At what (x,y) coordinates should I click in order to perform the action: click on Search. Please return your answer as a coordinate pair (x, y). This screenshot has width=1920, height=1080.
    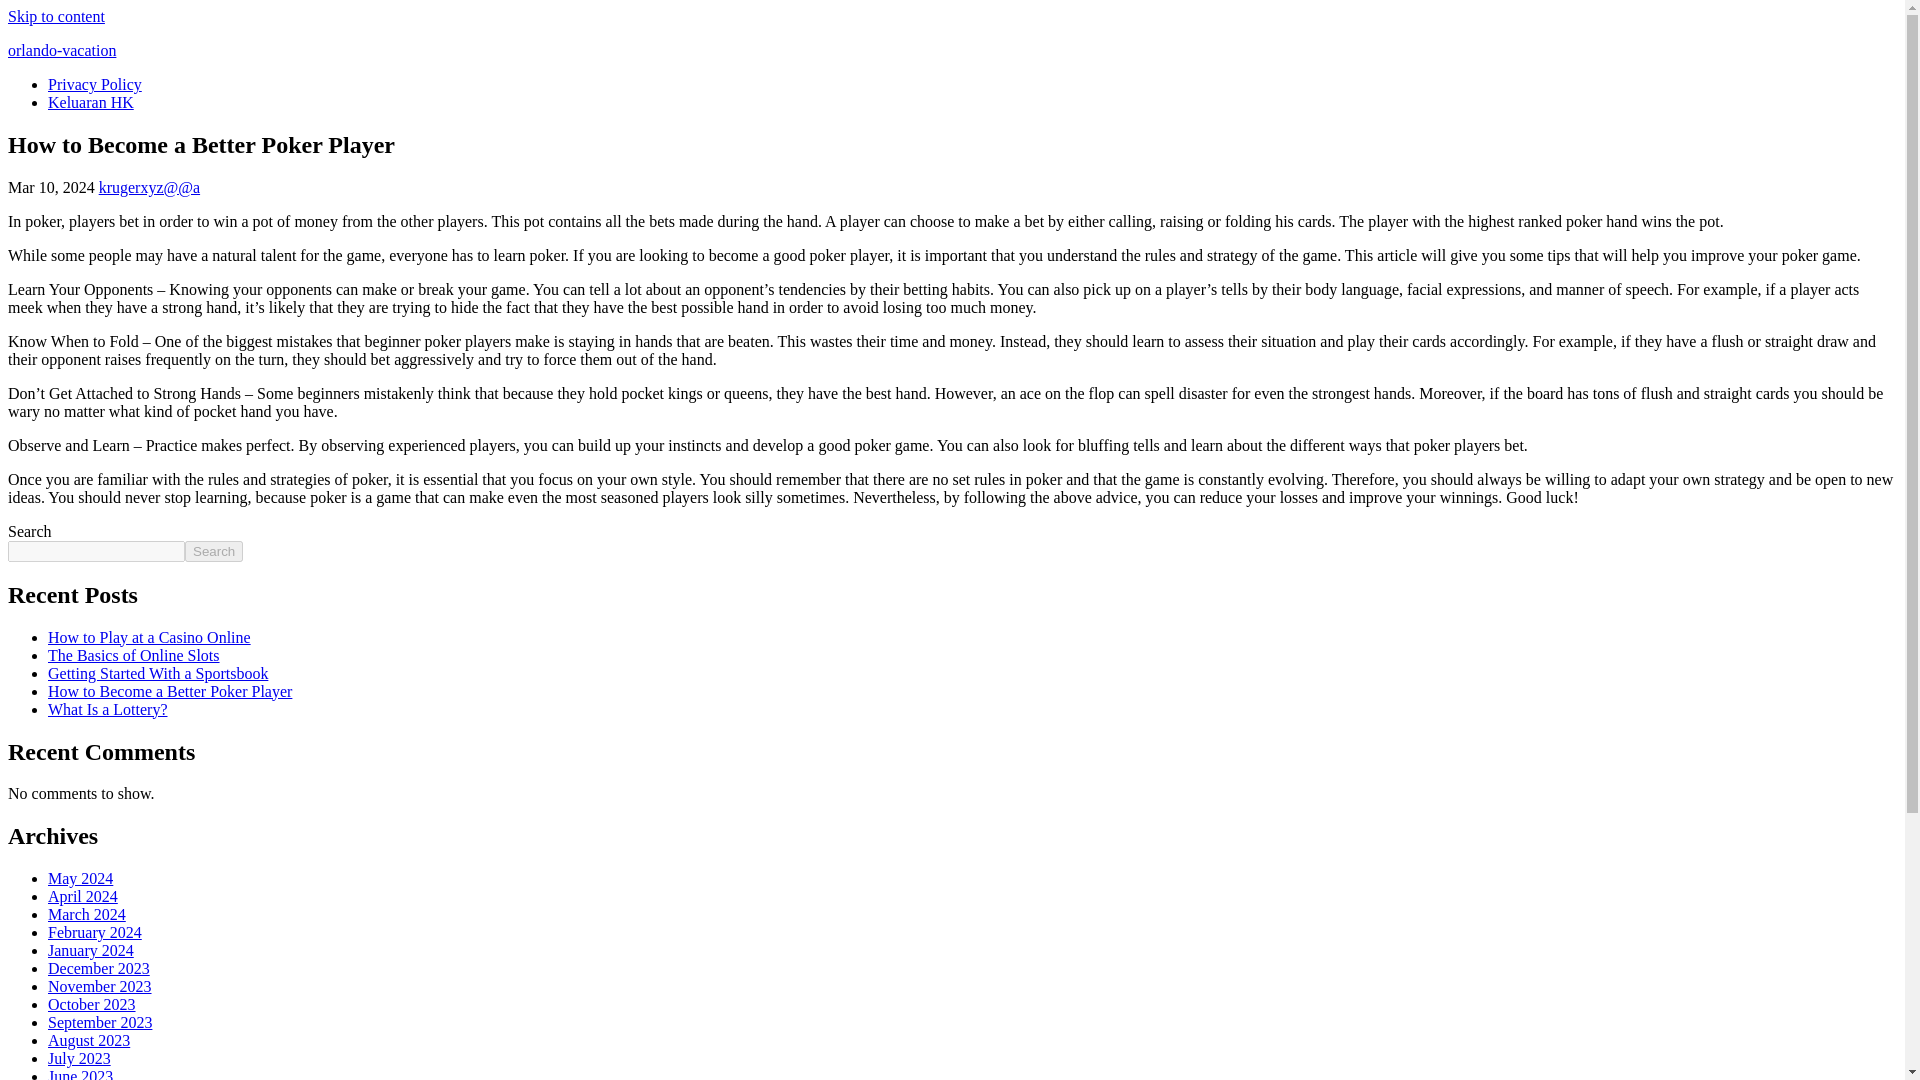
    Looking at the image, I should click on (214, 551).